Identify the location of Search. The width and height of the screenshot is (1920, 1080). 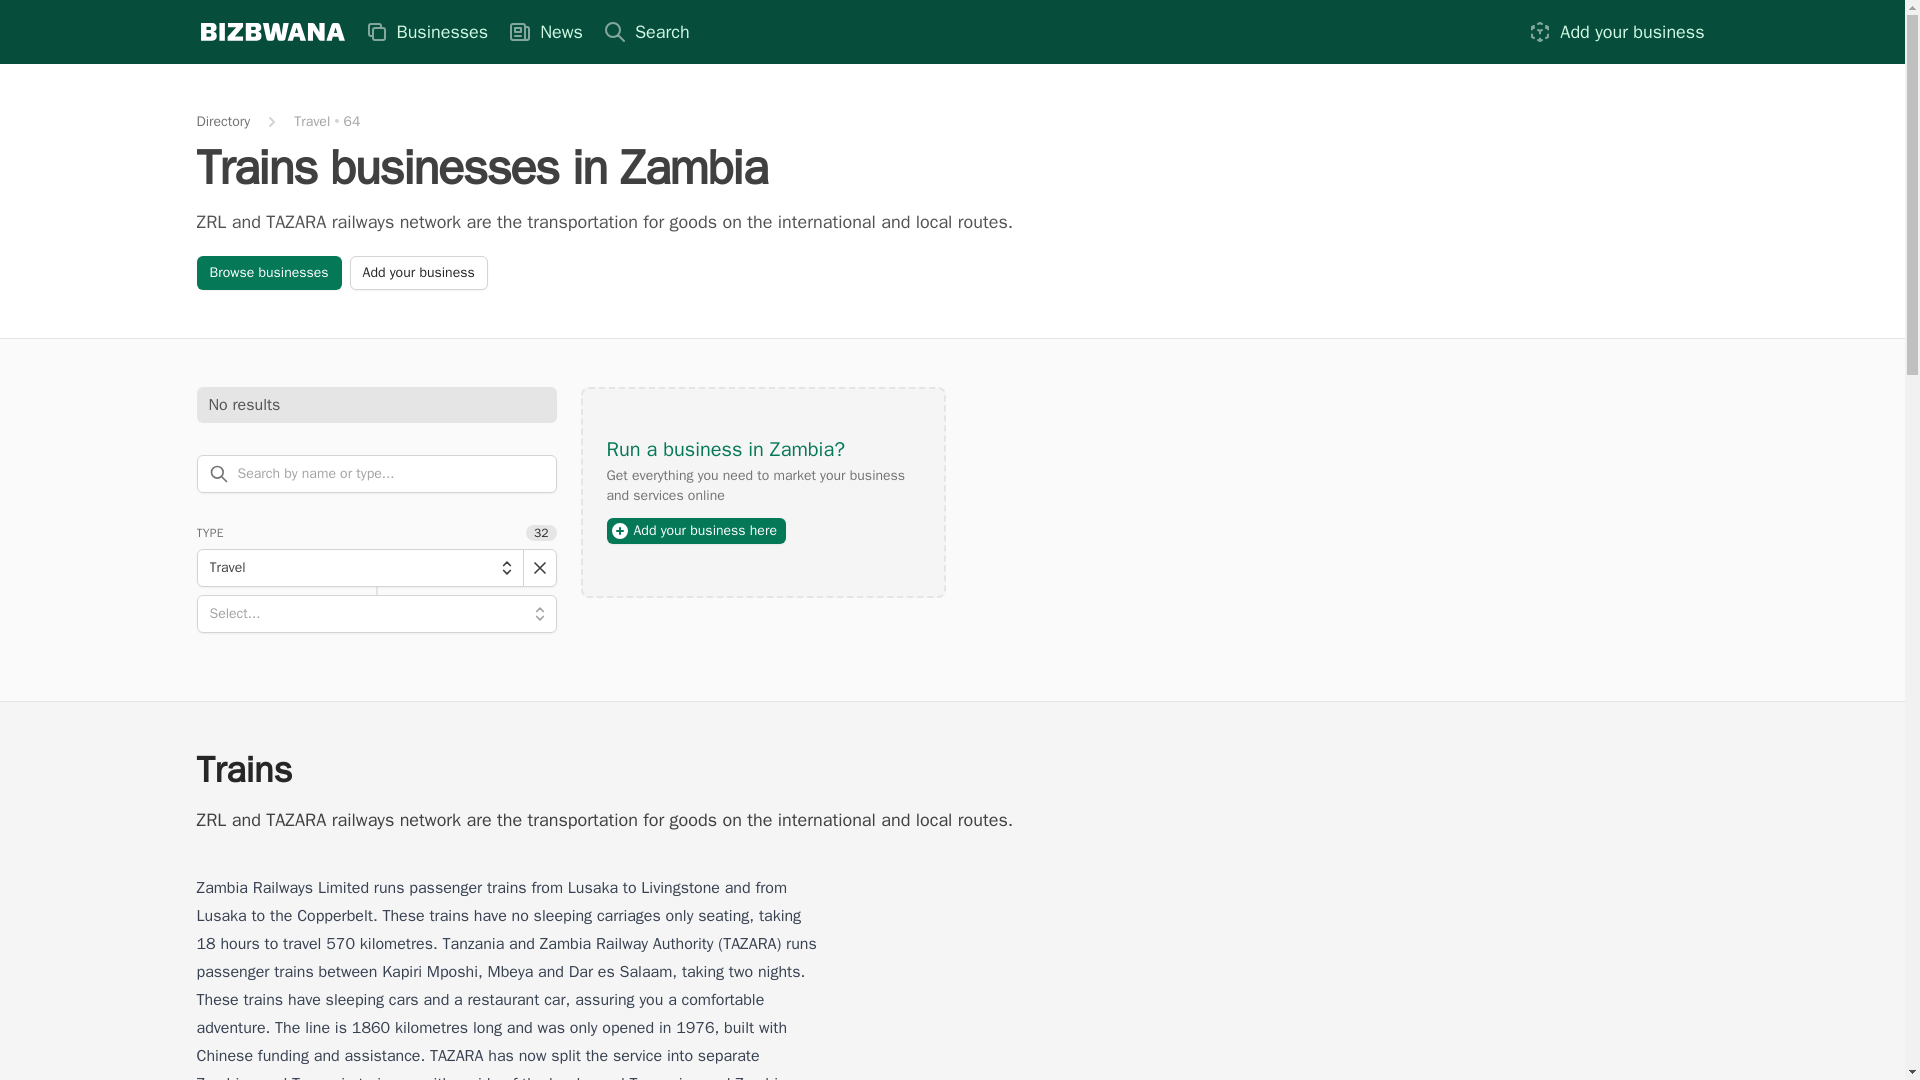
(646, 32).